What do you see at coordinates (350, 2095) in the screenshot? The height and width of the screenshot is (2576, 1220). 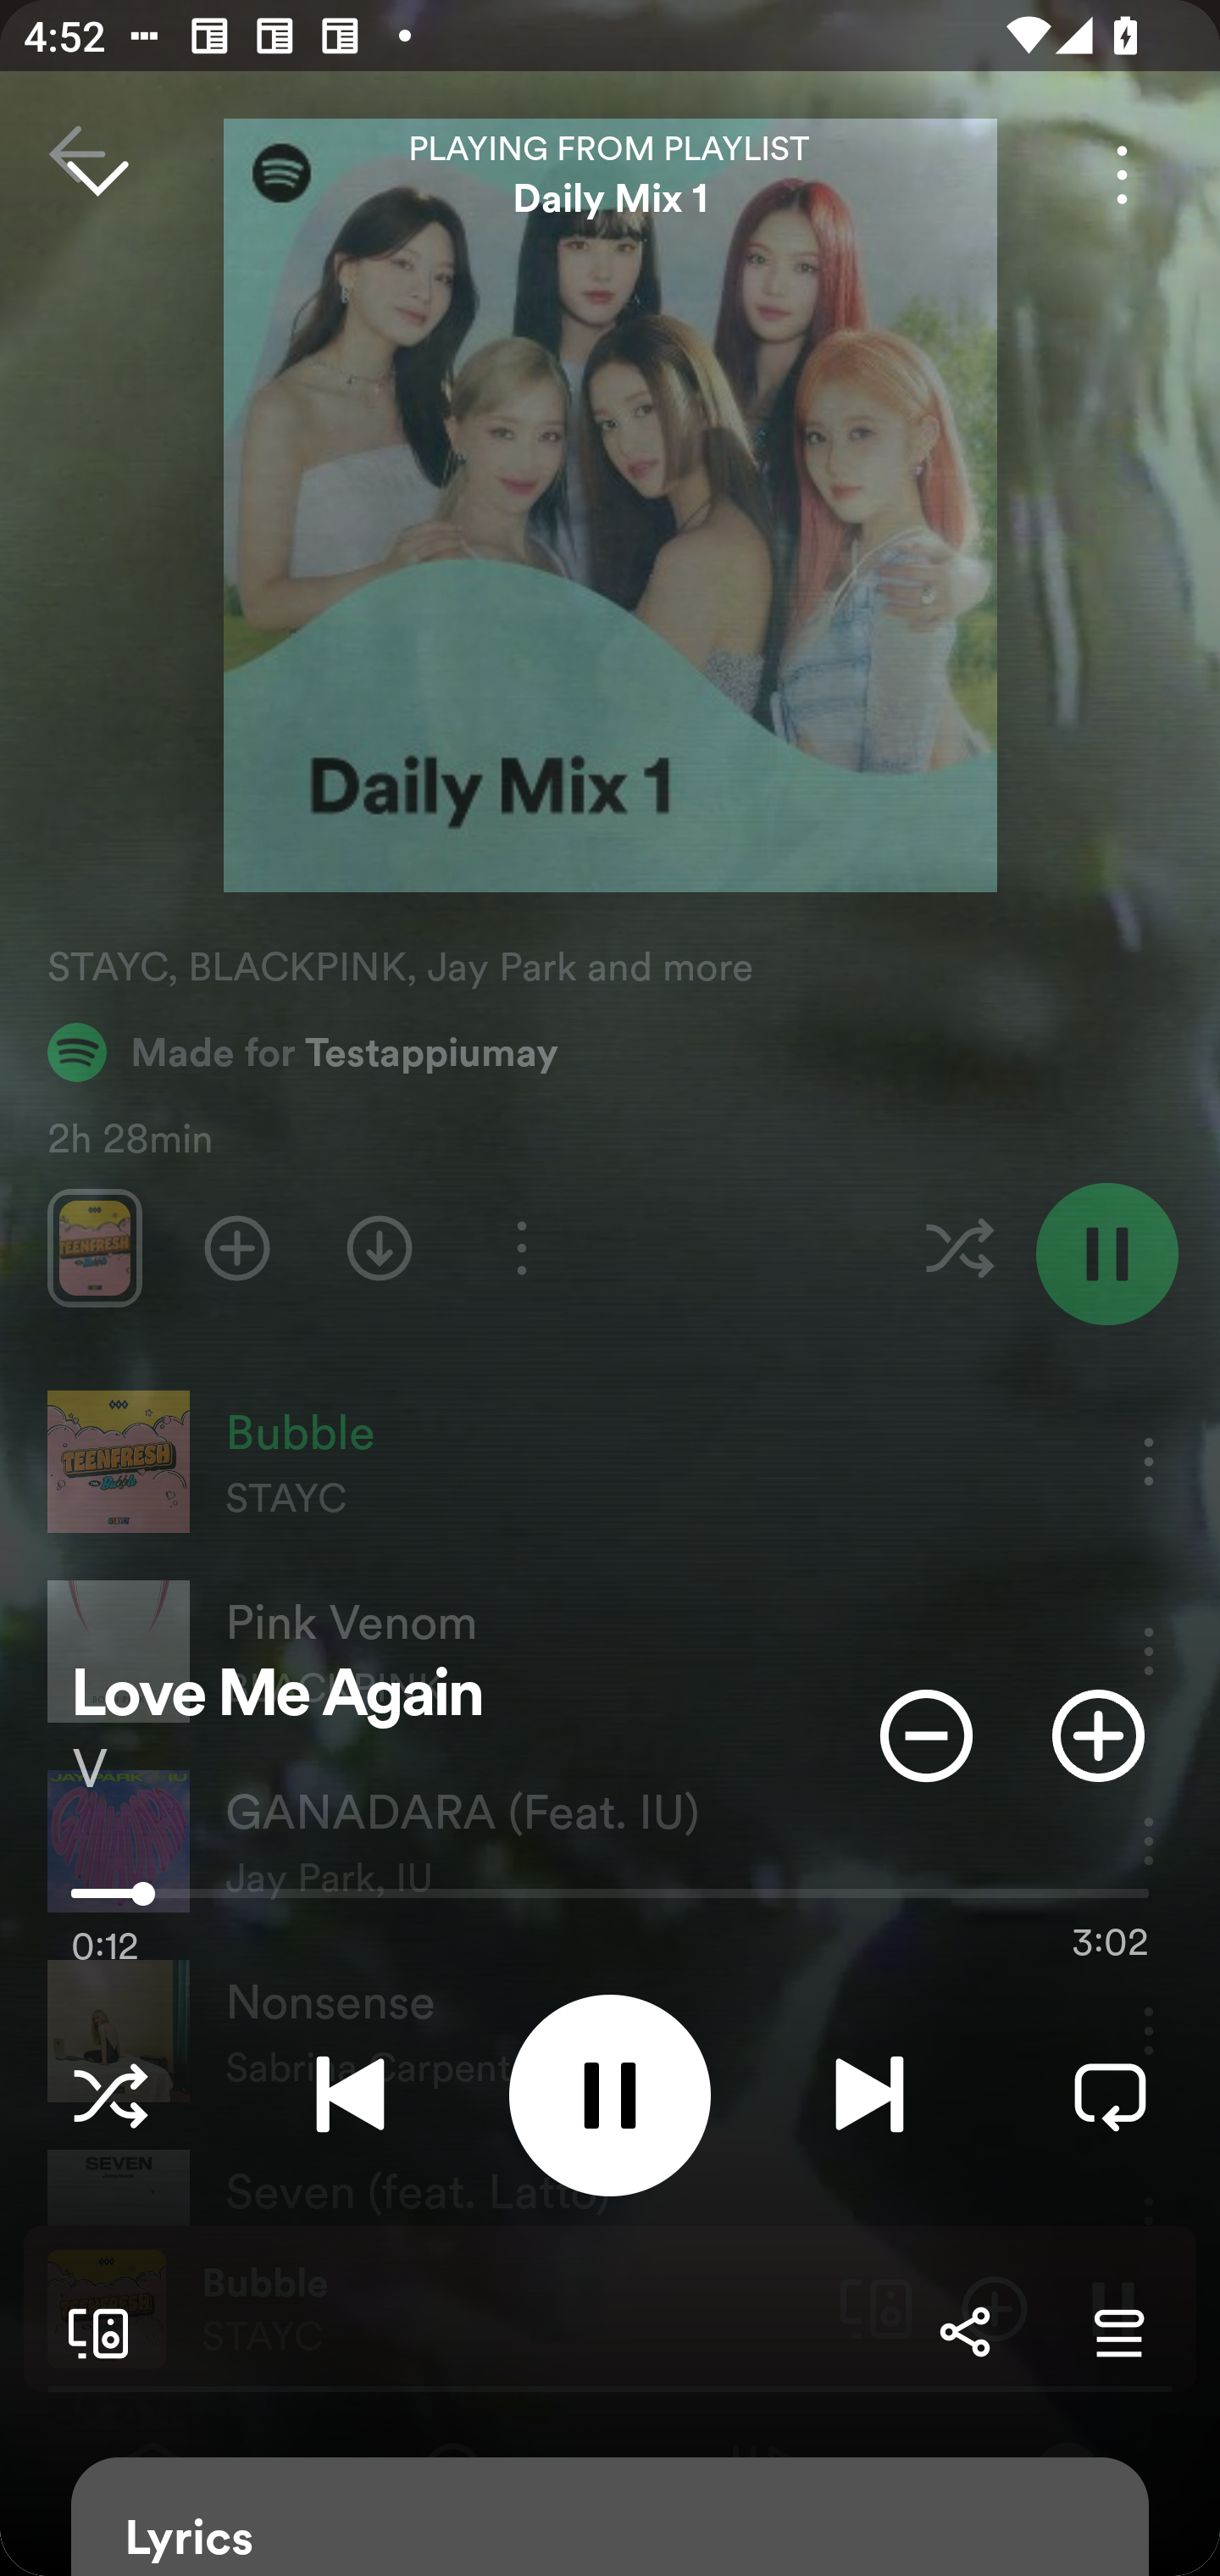 I see `Previous` at bounding box center [350, 2095].